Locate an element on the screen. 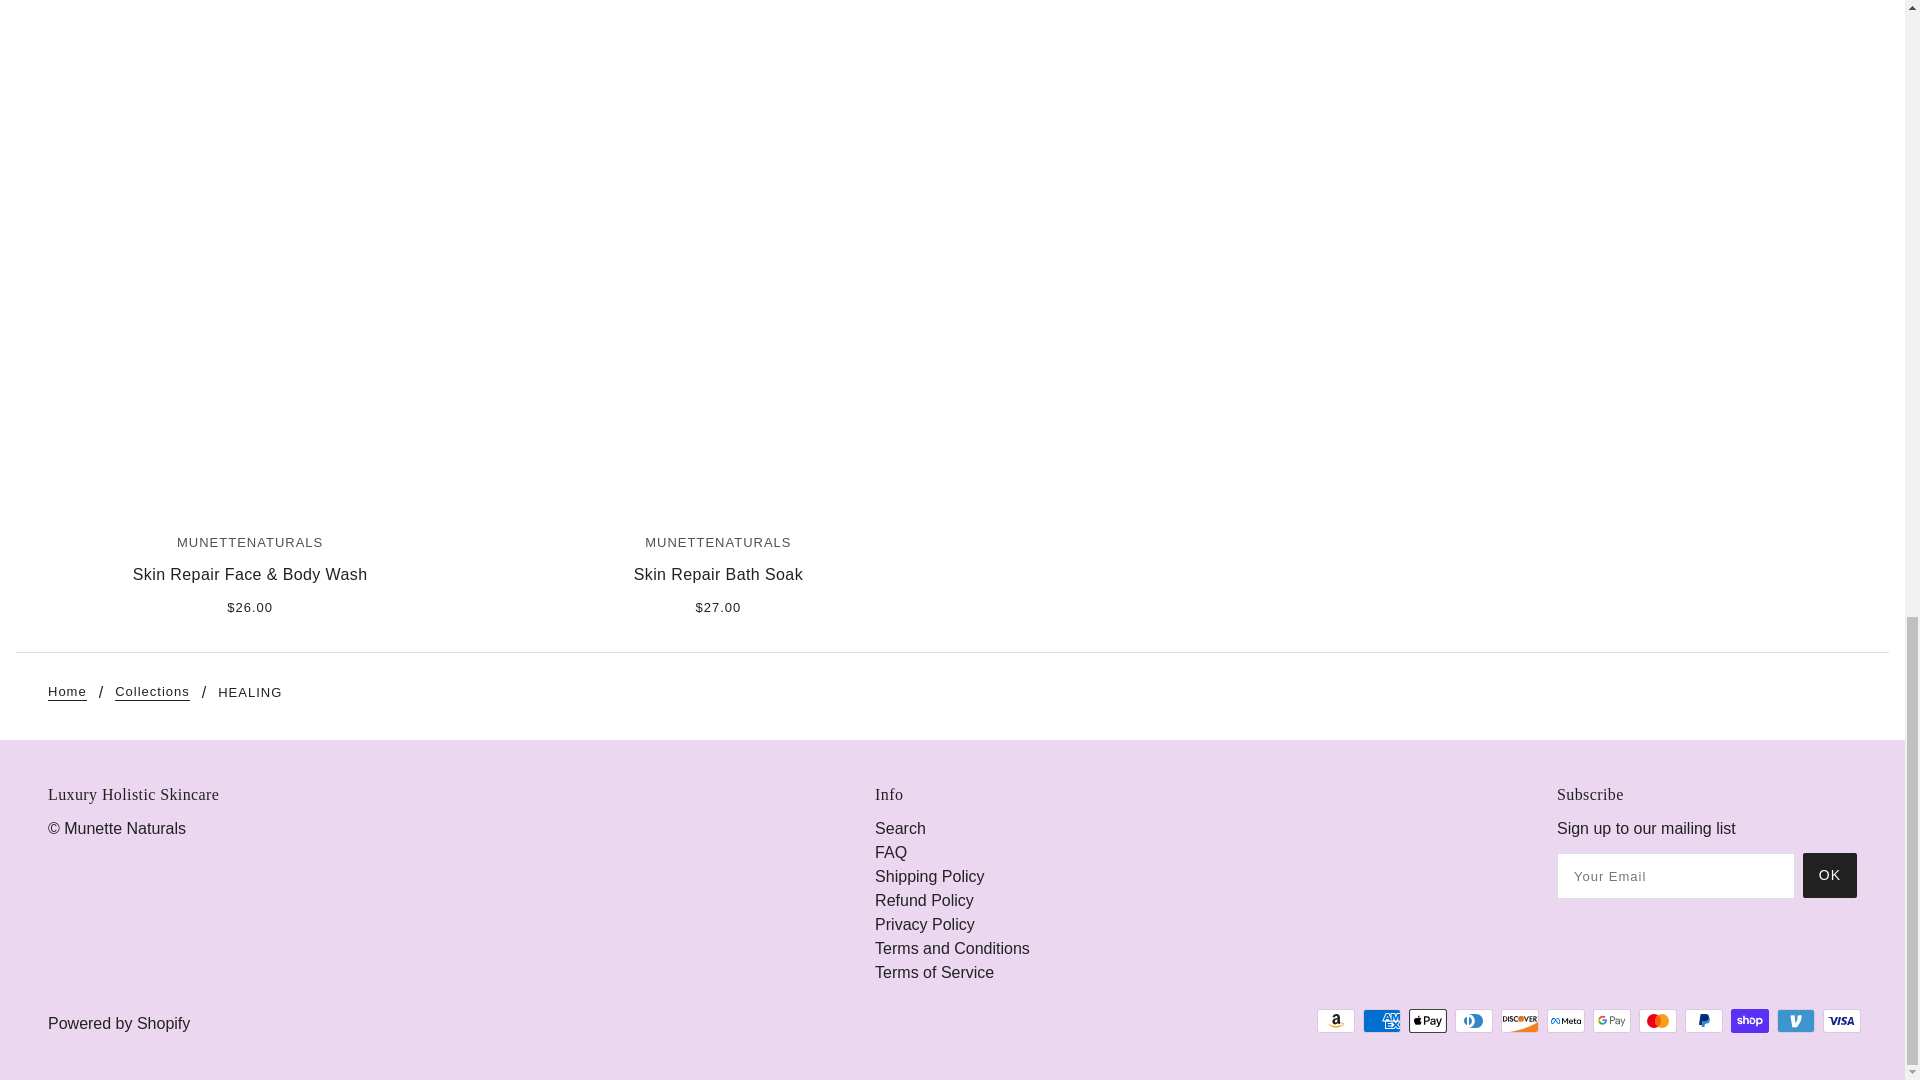 The height and width of the screenshot is (1080, 1920). FAQ is located at coordinates (890, 852).